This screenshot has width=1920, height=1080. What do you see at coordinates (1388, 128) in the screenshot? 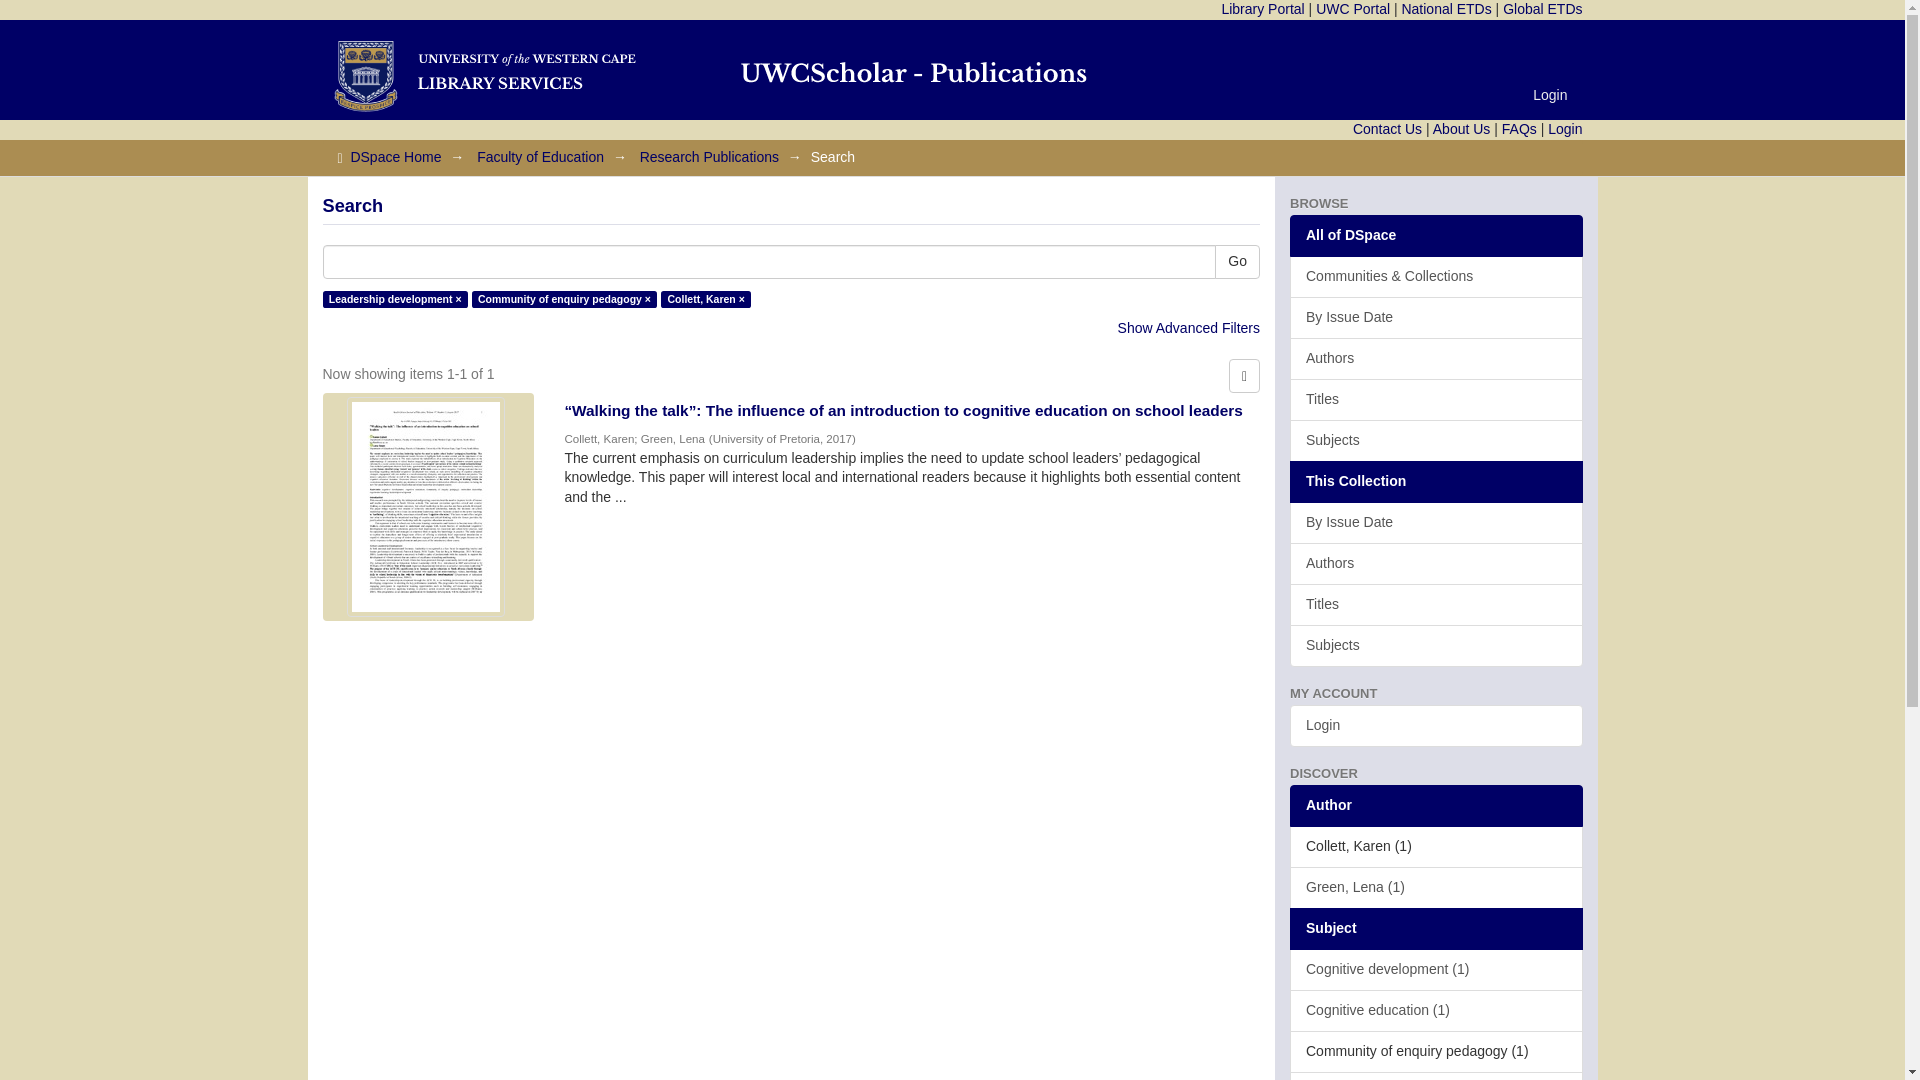
I see `Contact Us` at bounding box center [1388, 128].